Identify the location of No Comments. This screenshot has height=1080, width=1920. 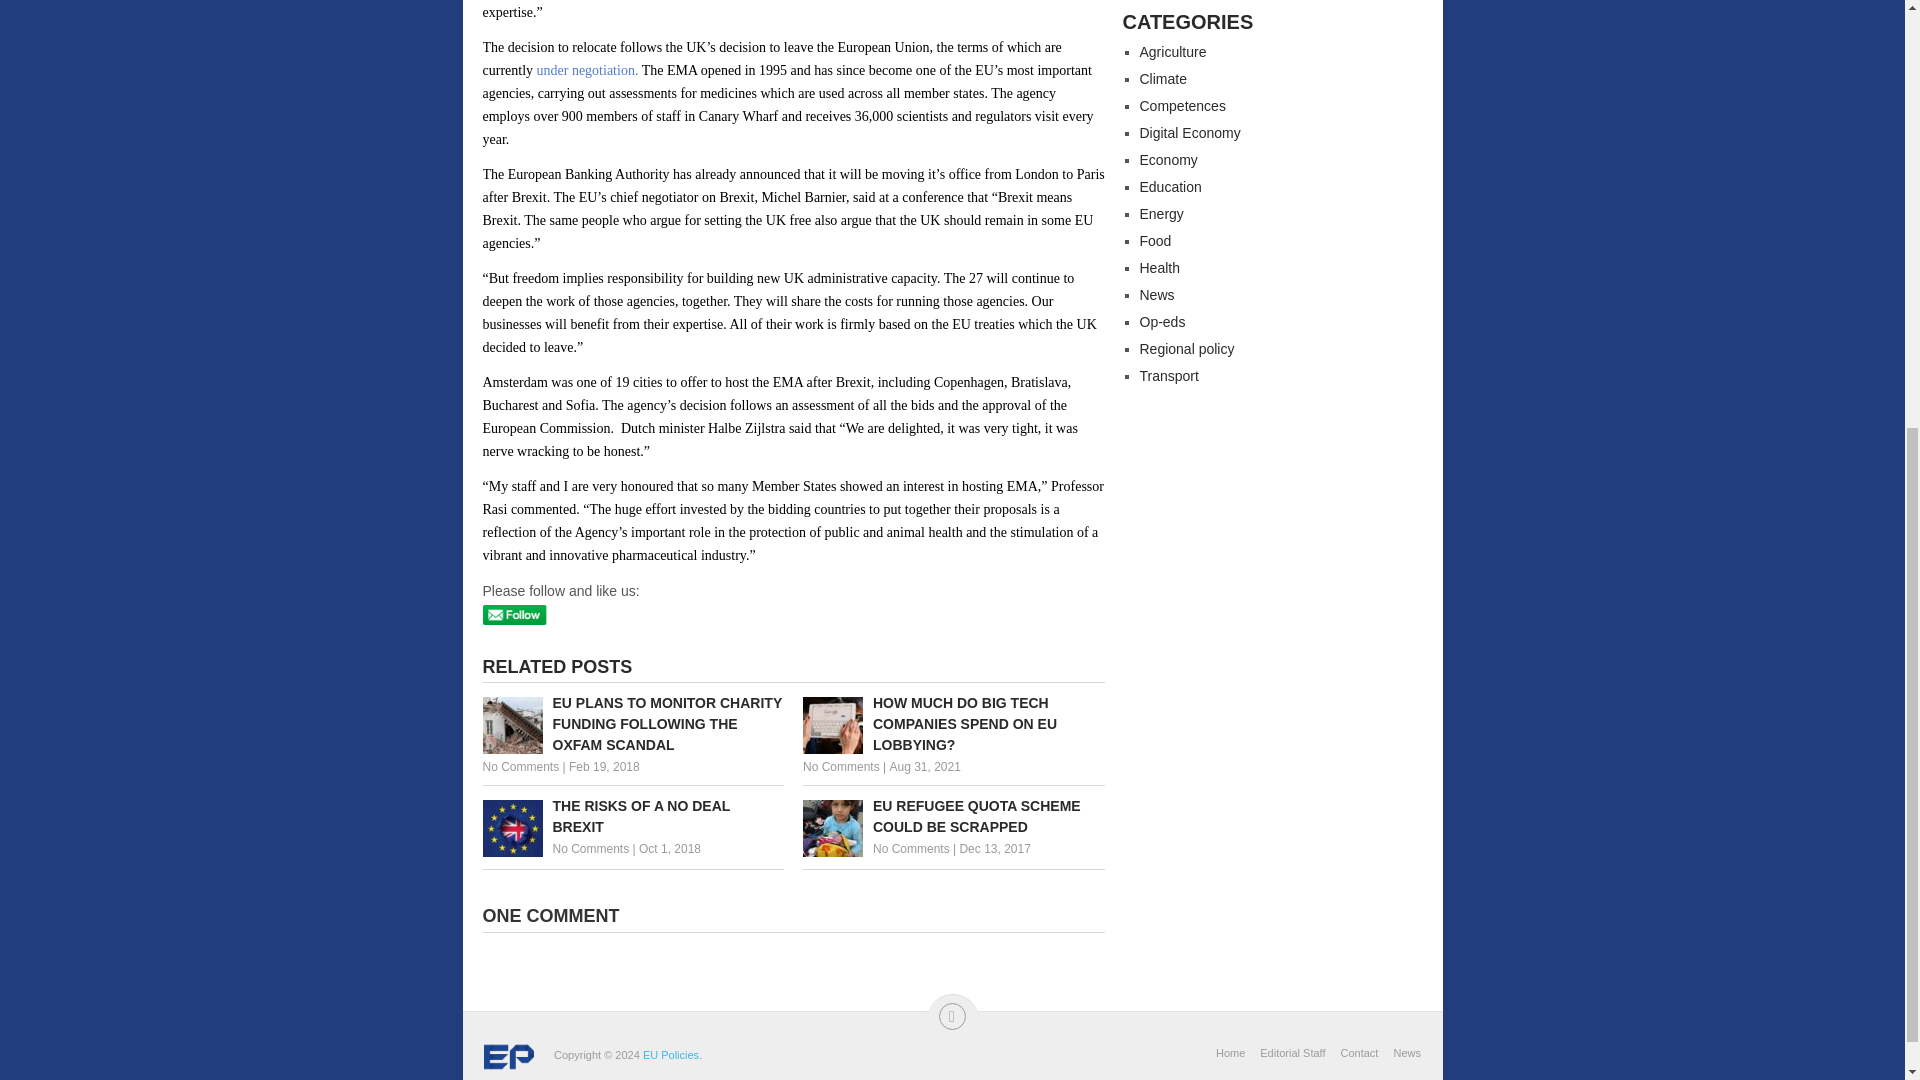
(590, 849).